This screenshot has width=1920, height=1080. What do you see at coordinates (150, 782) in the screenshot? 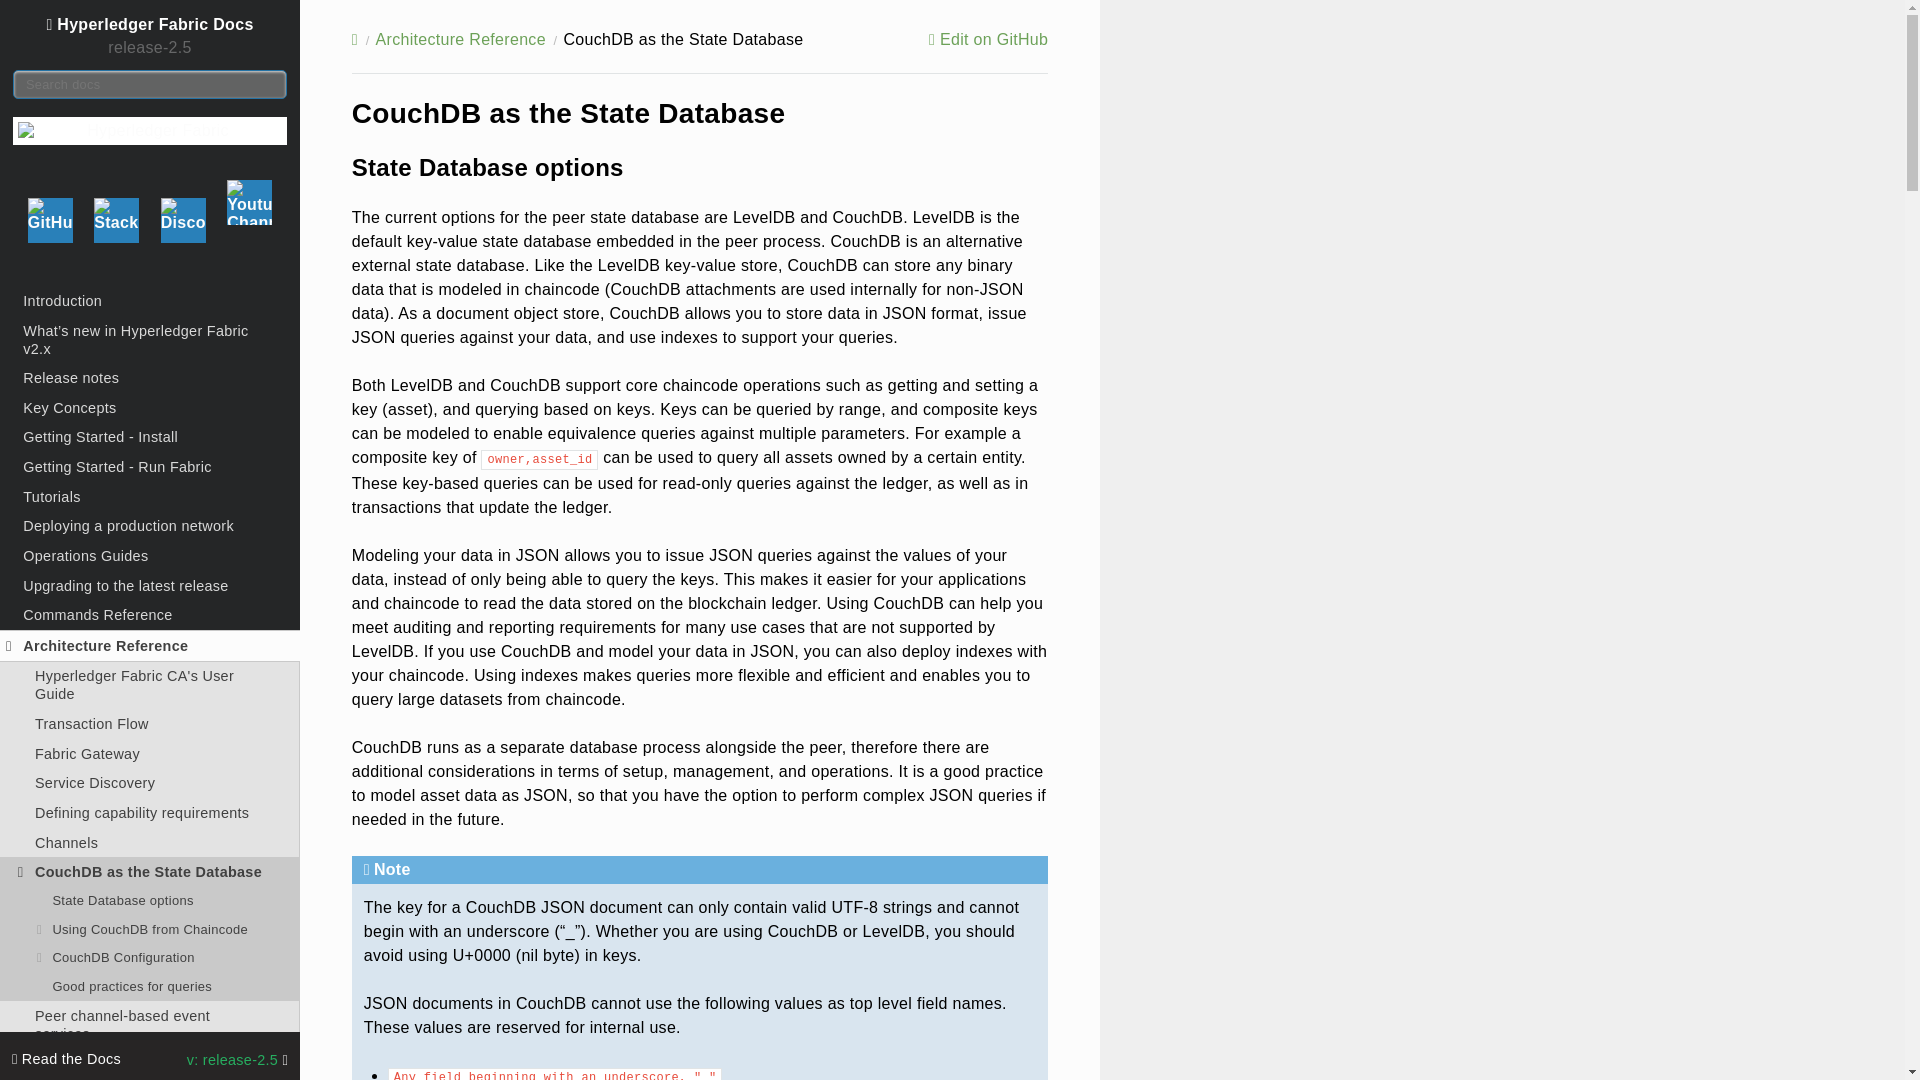
I see `Service Discovery` at bounding box center [150, 782].